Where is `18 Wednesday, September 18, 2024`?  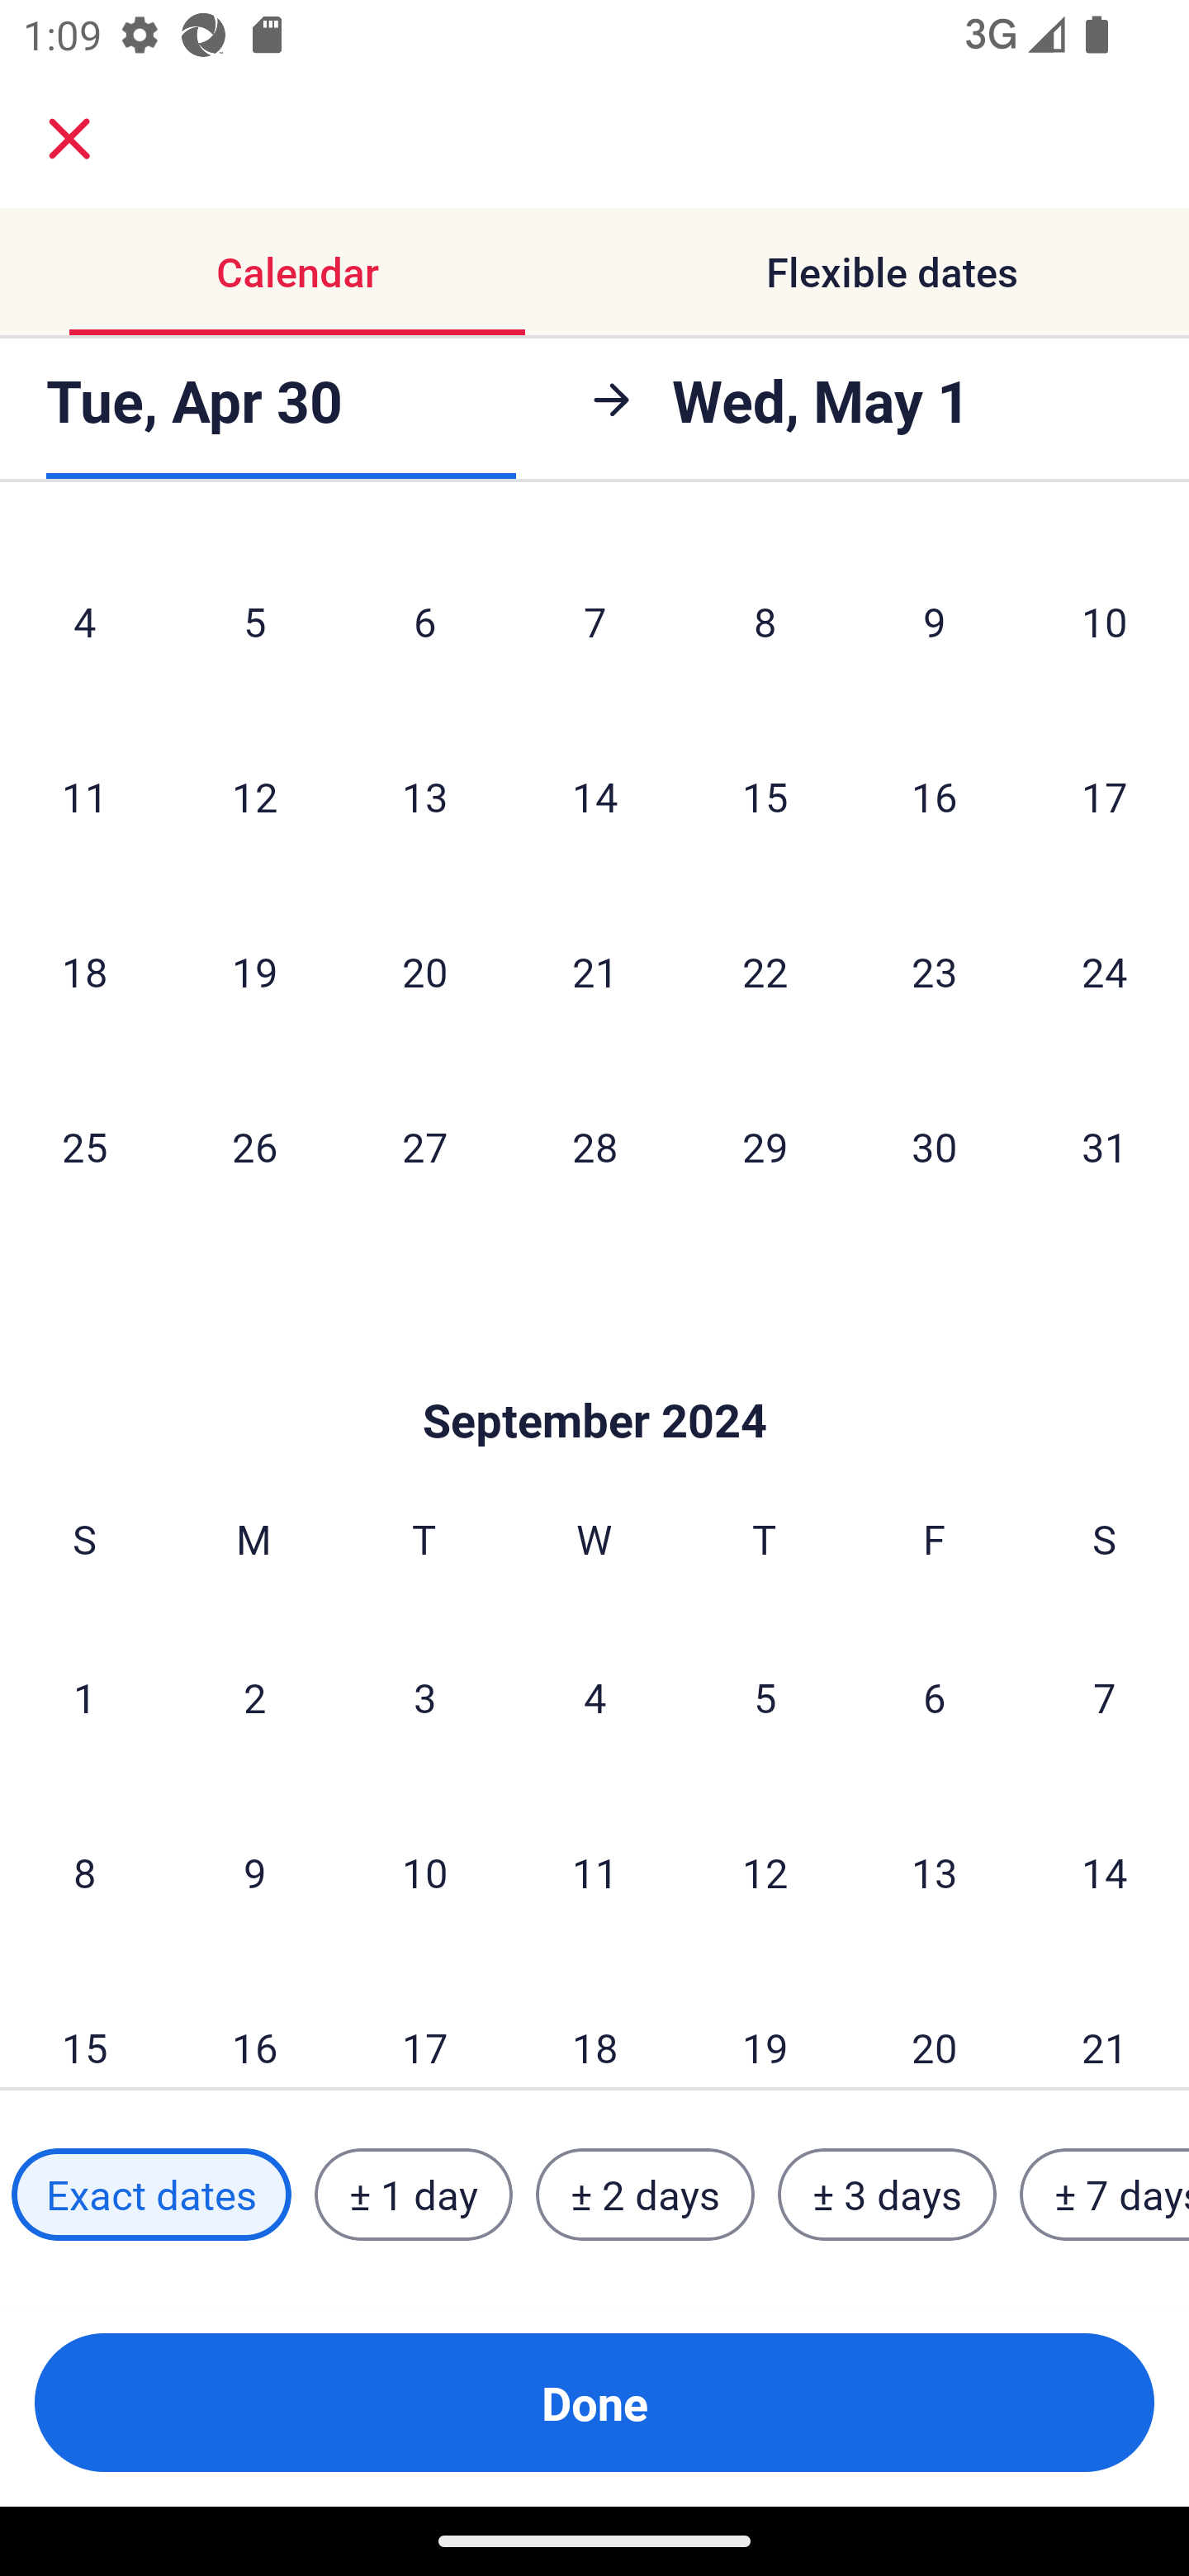
18 Wednesday, September 18, 2024 is located at coordinates (594, 2024).